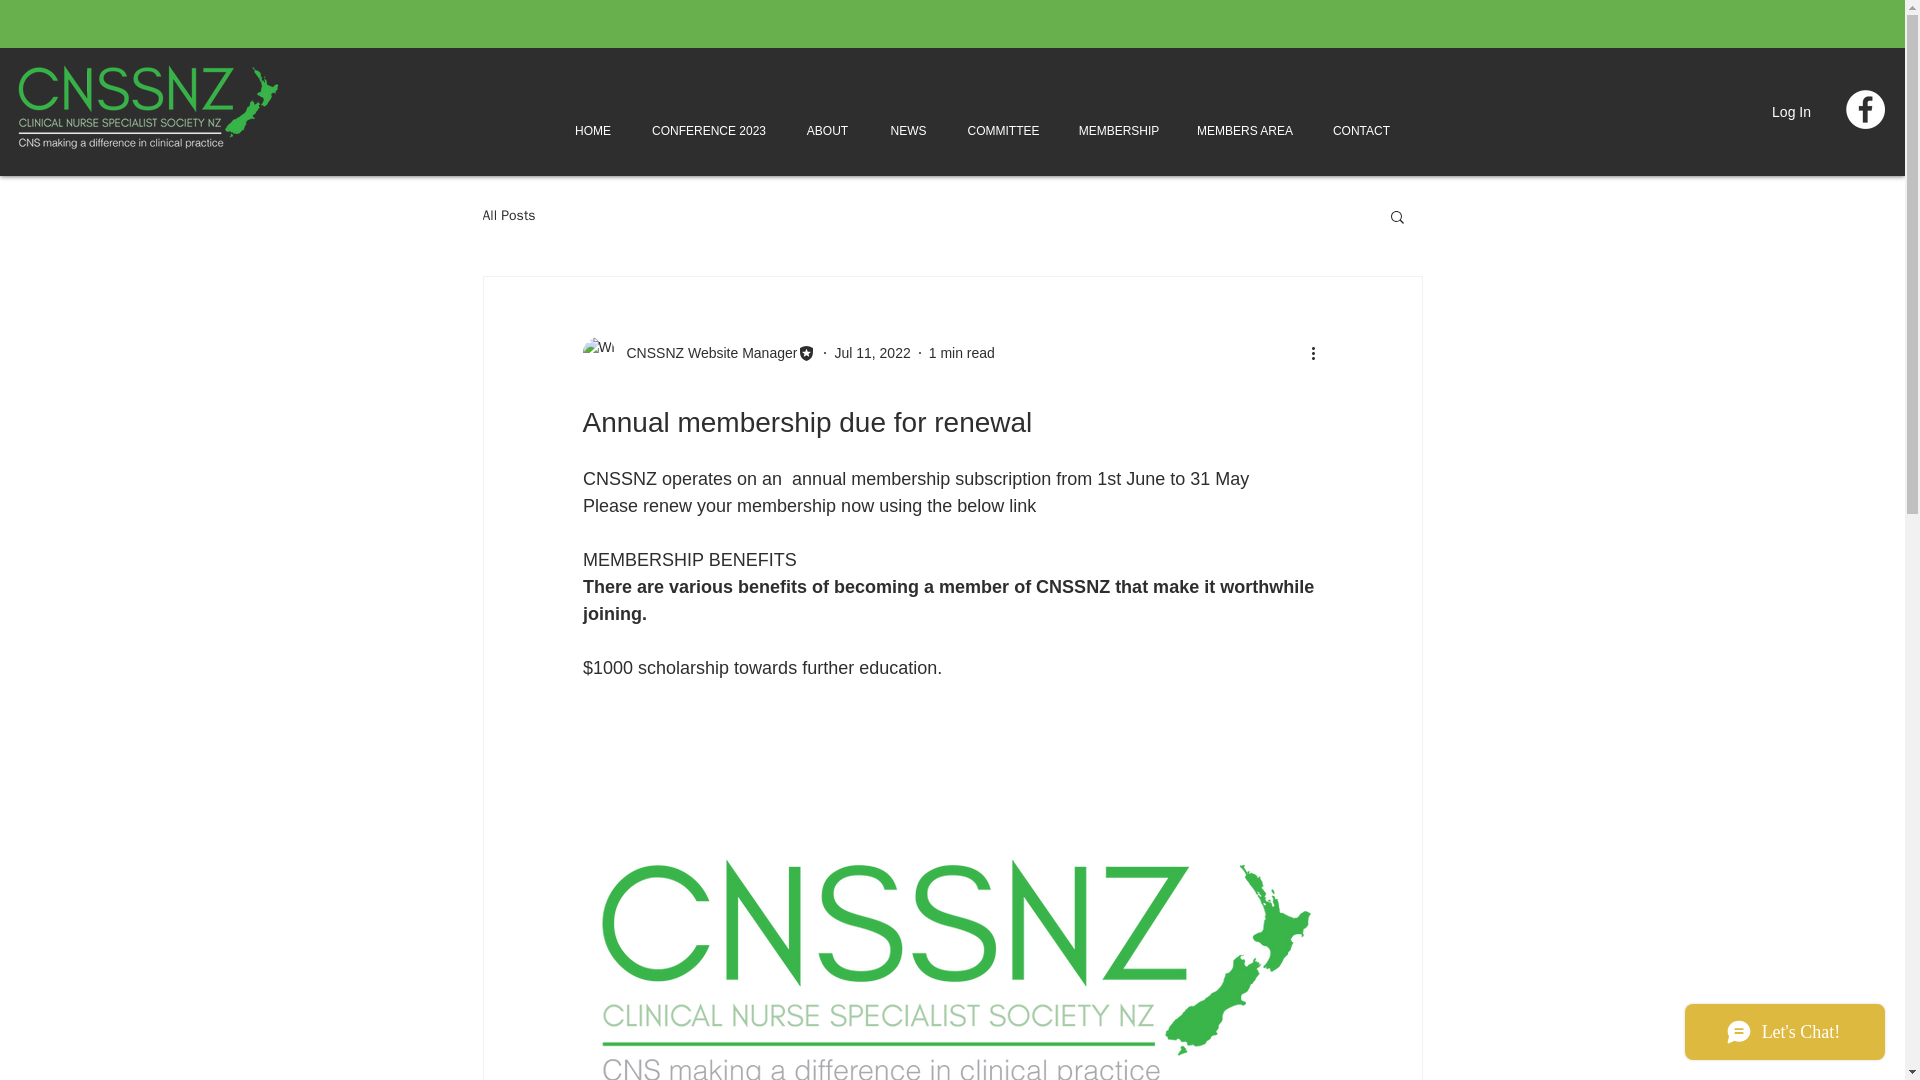 This screenshot has height=1080, width=1920. Describe the element at coordinates (1244, 131) in the screenshot. I see `MEMBERS AREA` at that location.